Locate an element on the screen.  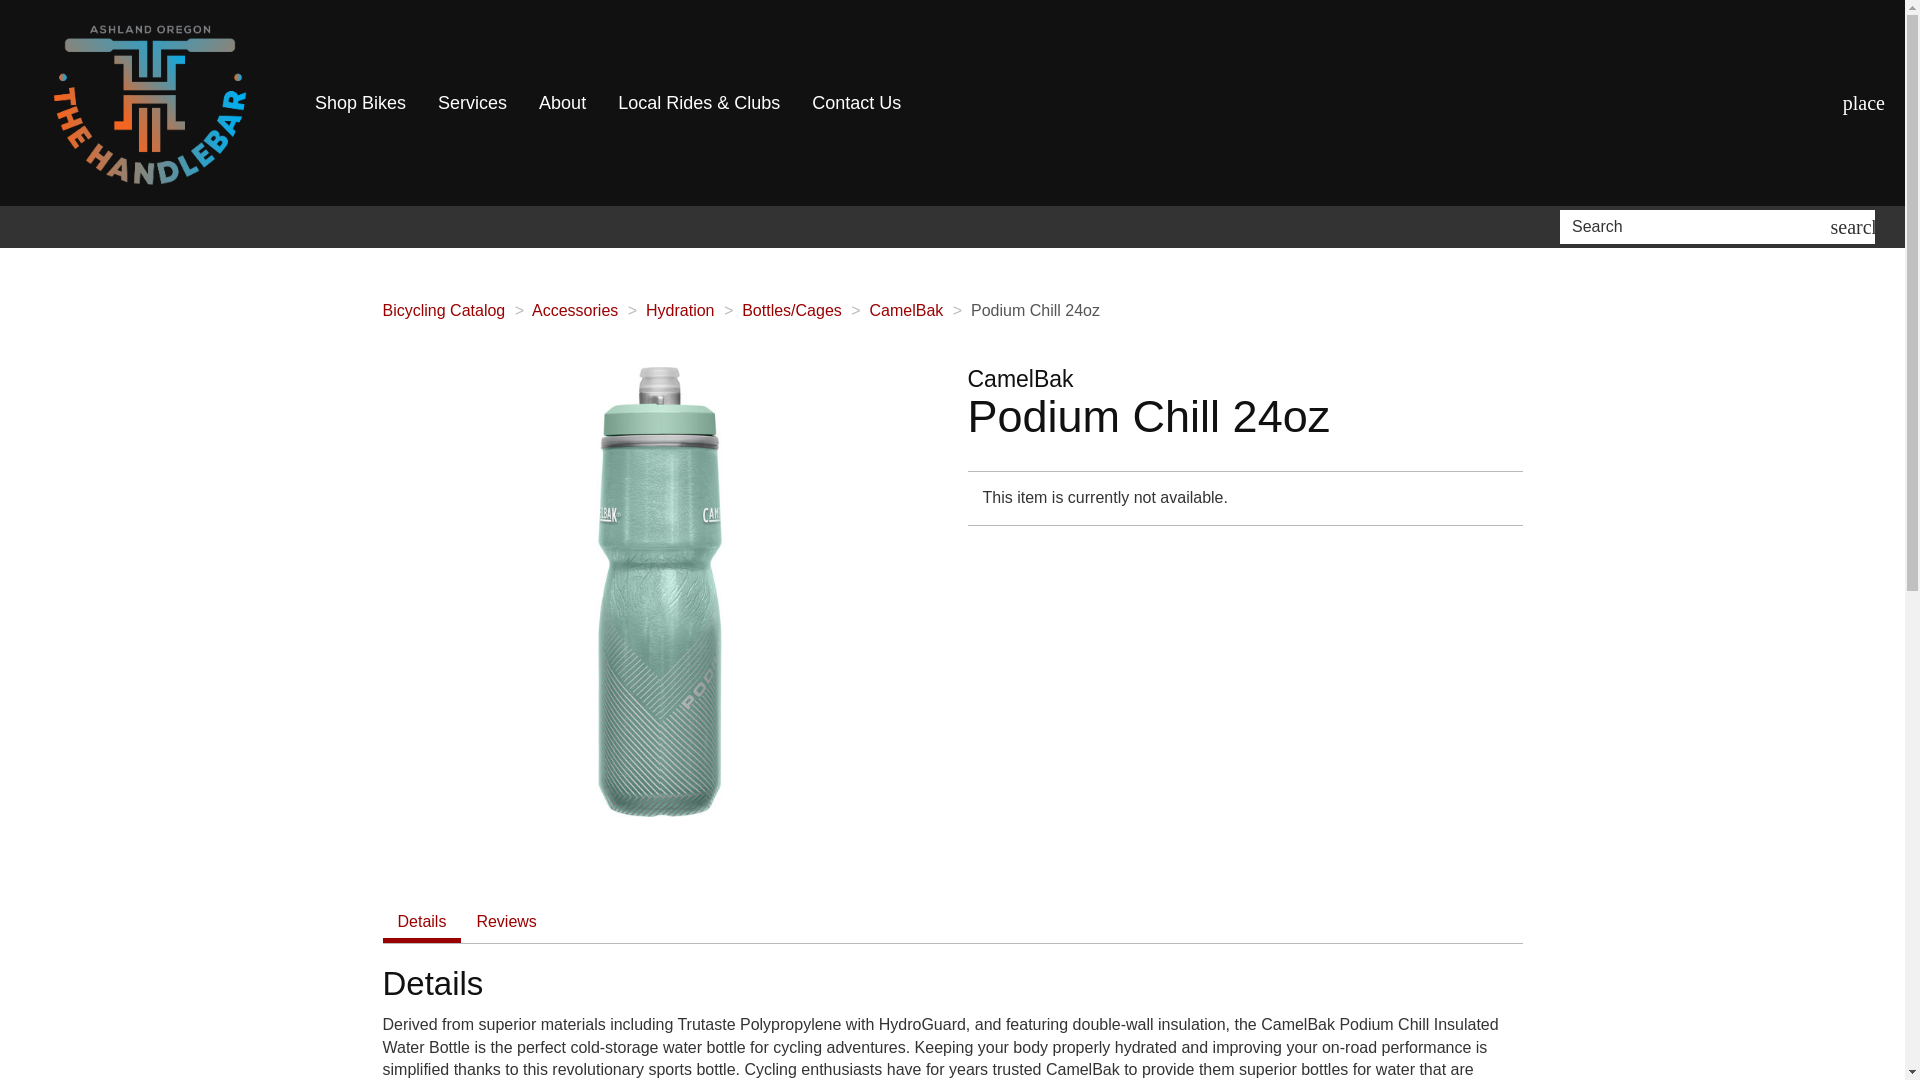
Contact Us is located at coordinates (856, 103).